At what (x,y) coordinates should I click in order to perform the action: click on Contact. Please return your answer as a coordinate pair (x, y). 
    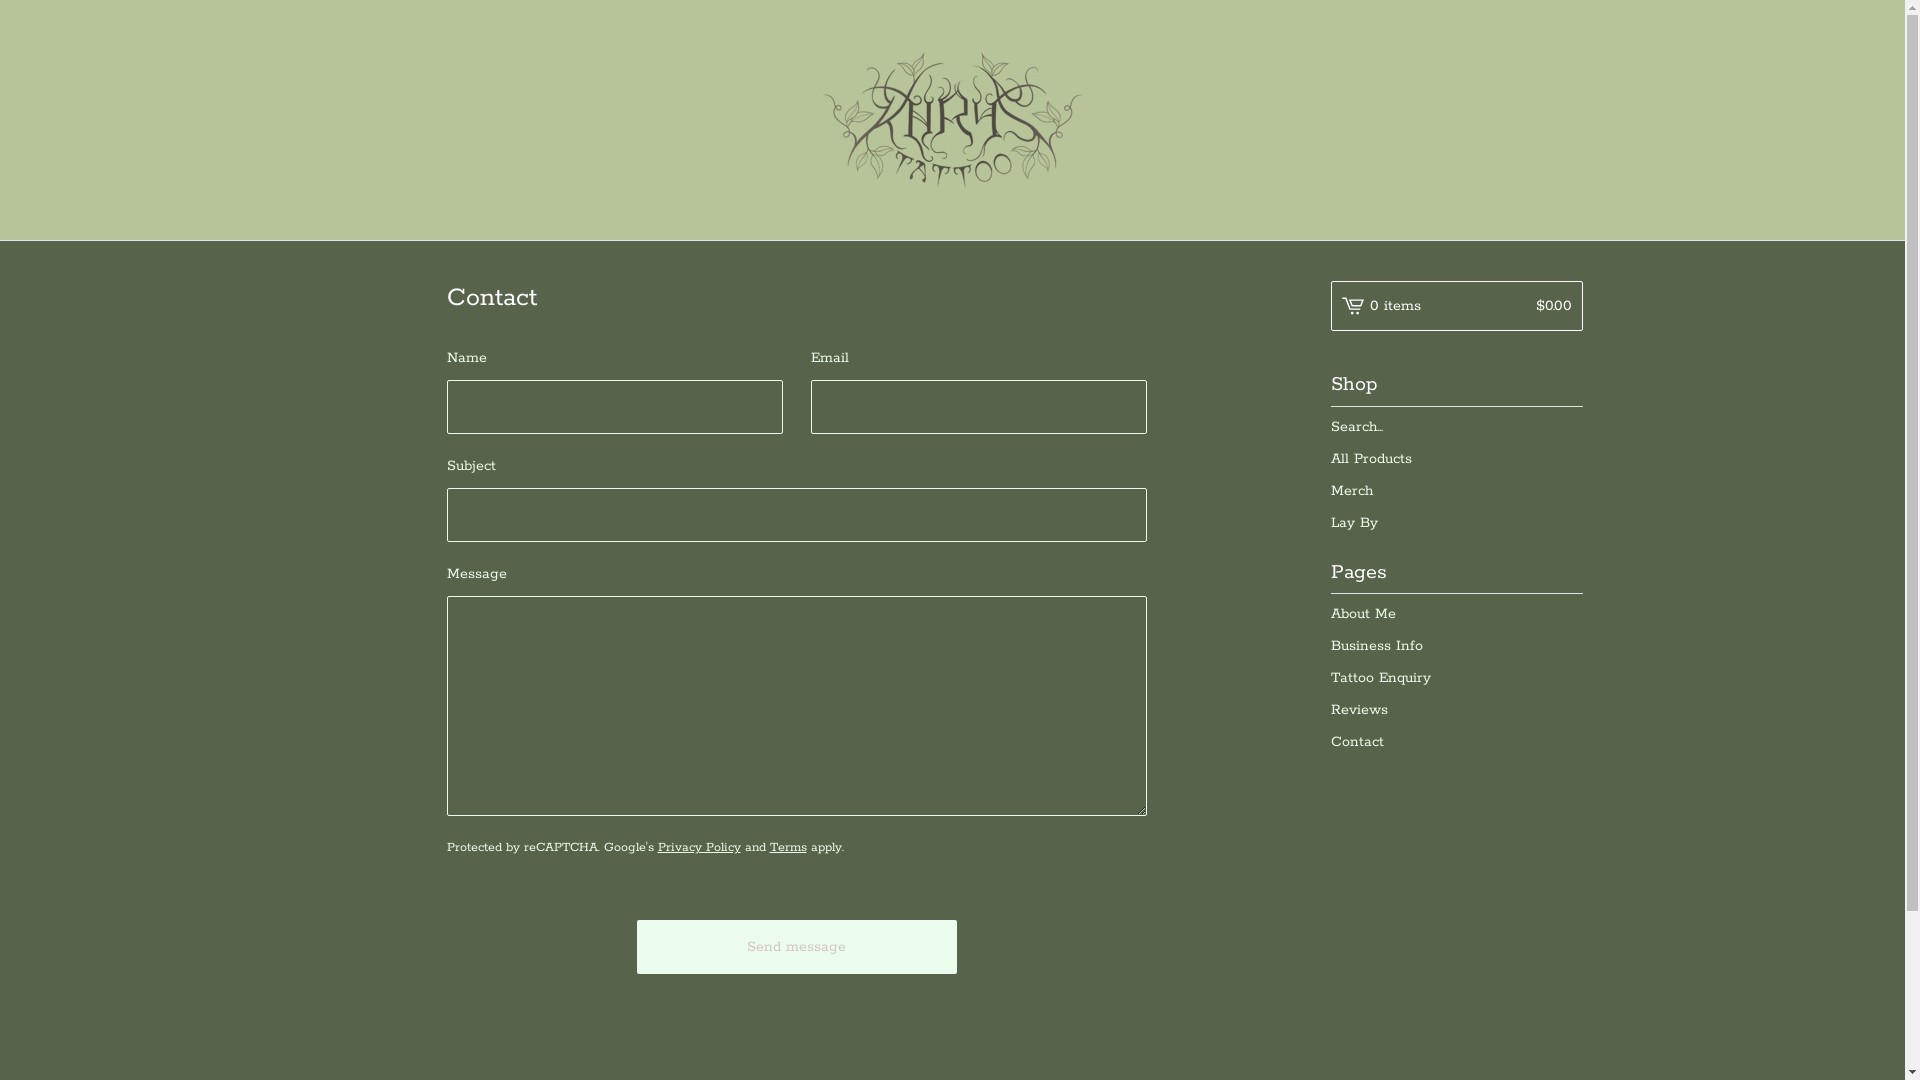
    Looking at the image, I should click on (1456, 742).